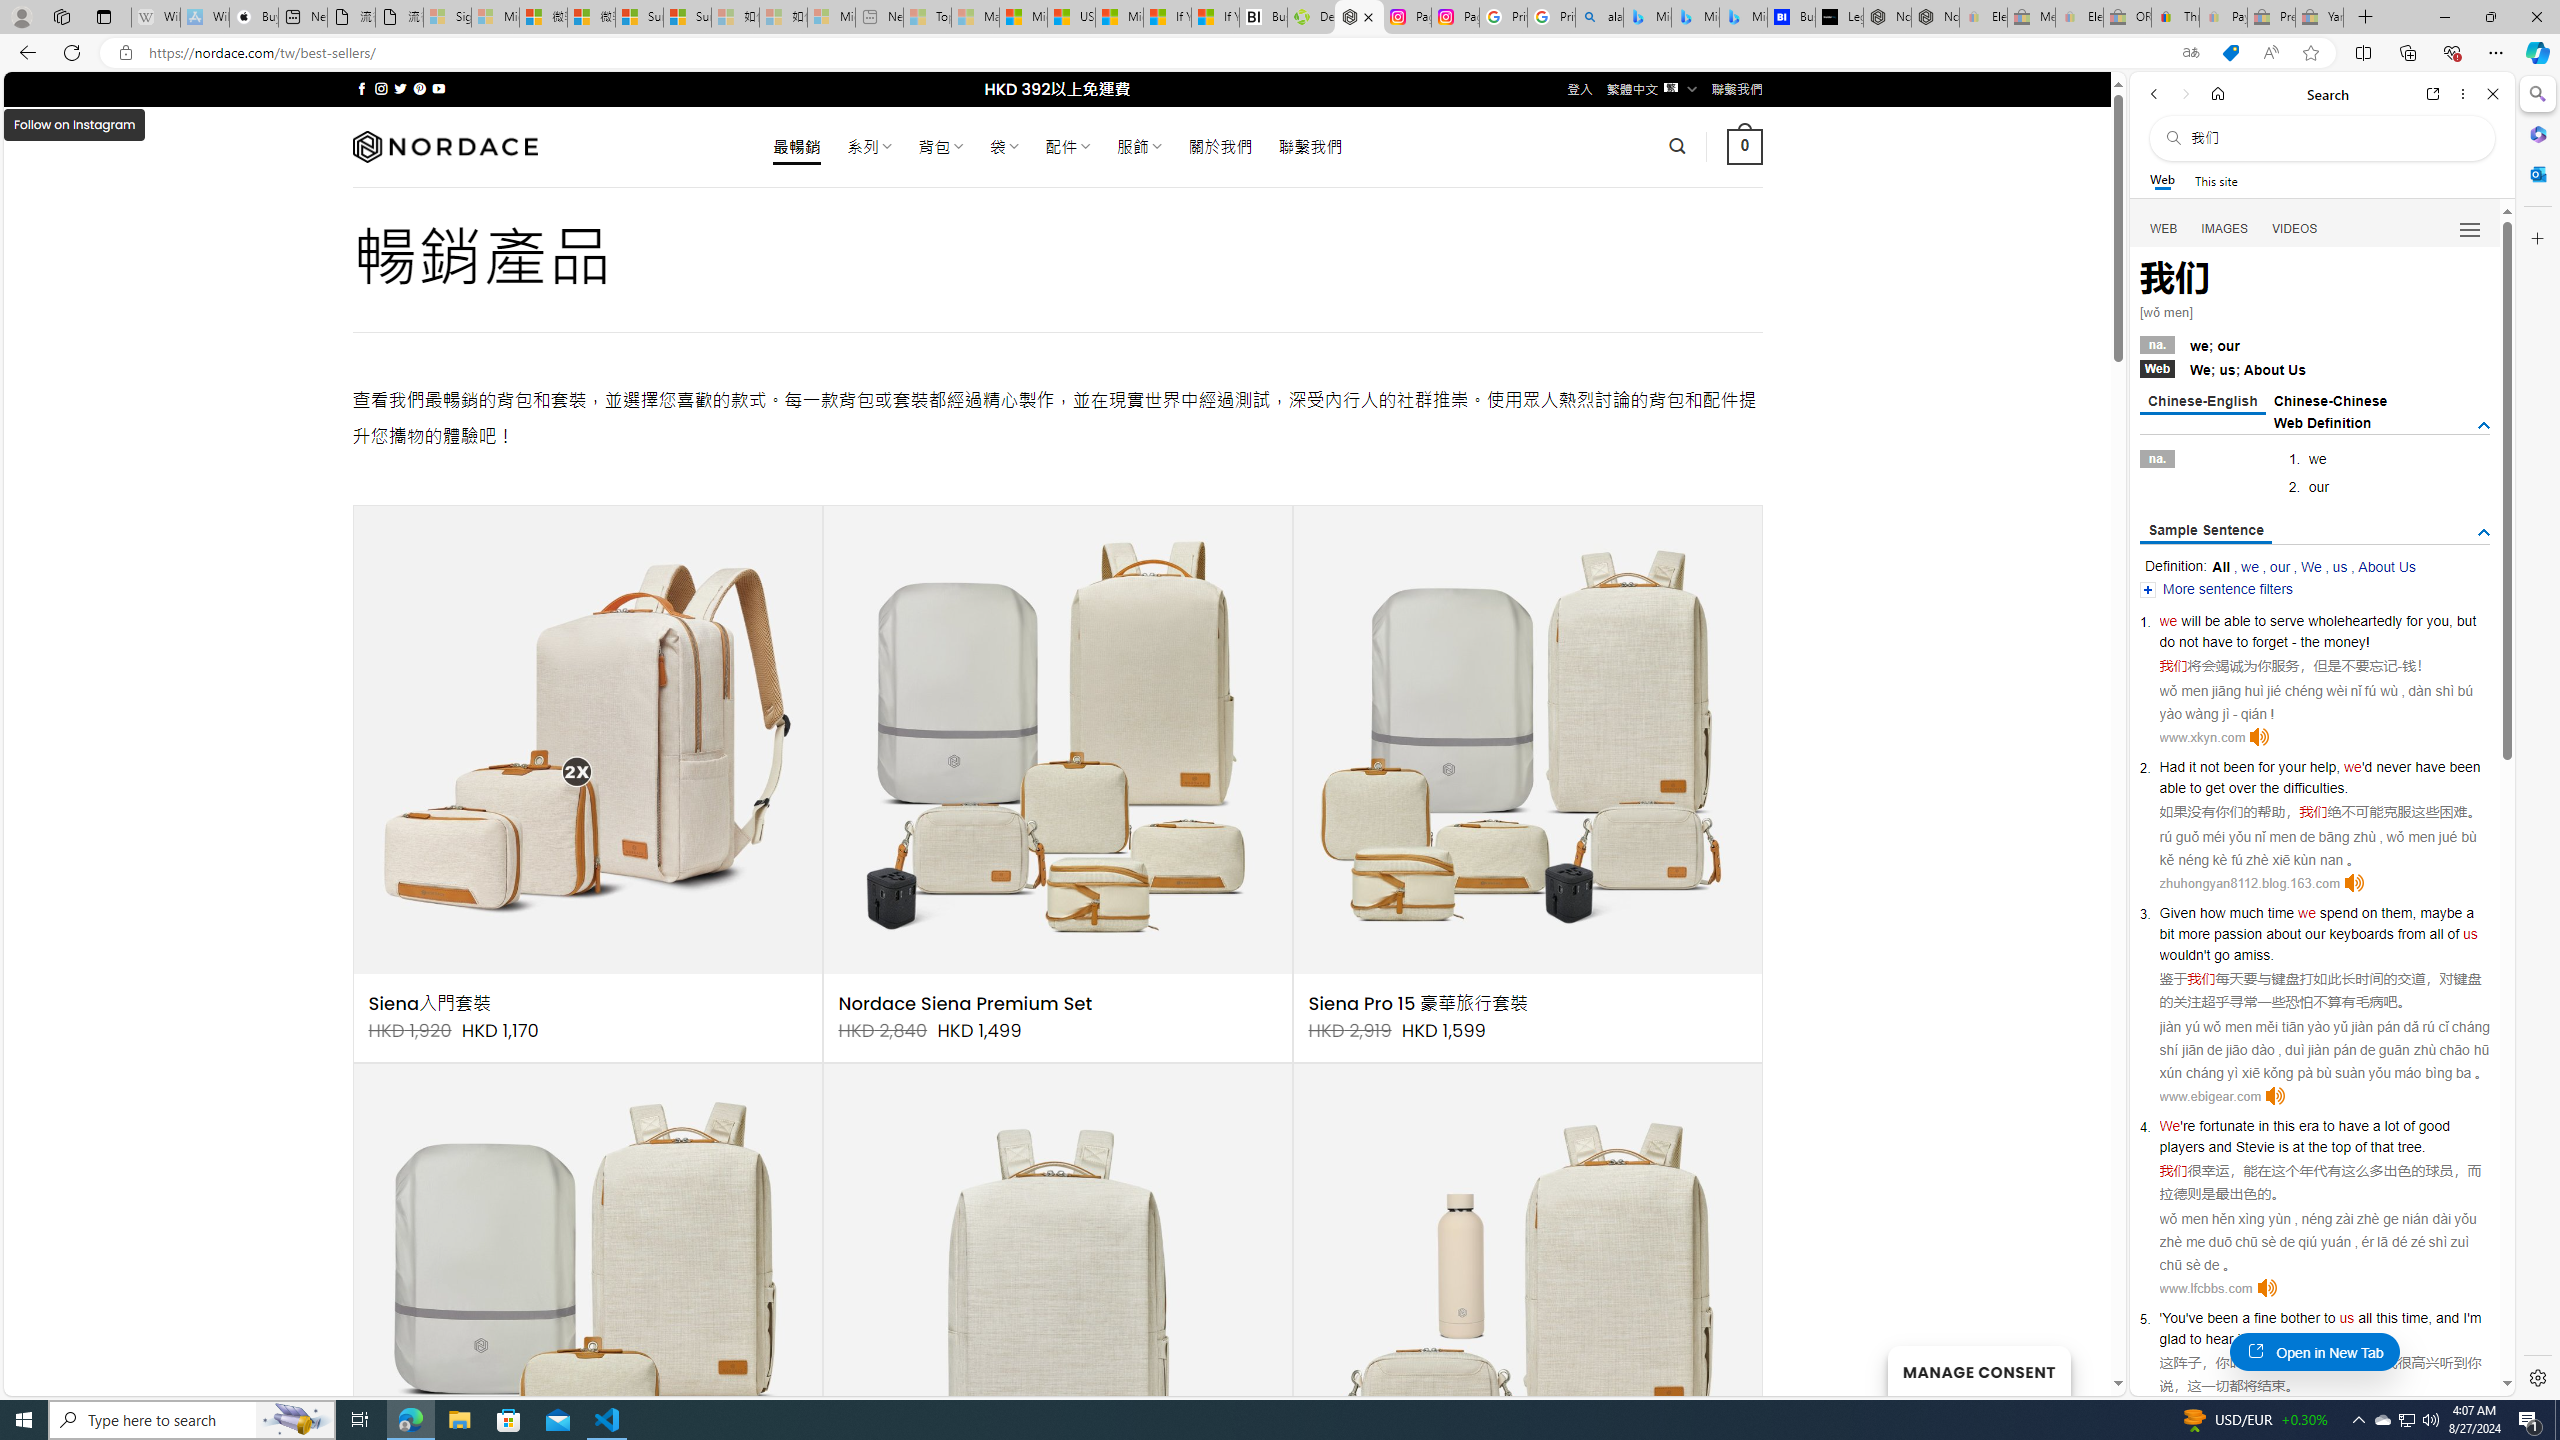  Describe the element at coordinates (1746, 146) in the screenshot. I see ` 0 ` at that location.